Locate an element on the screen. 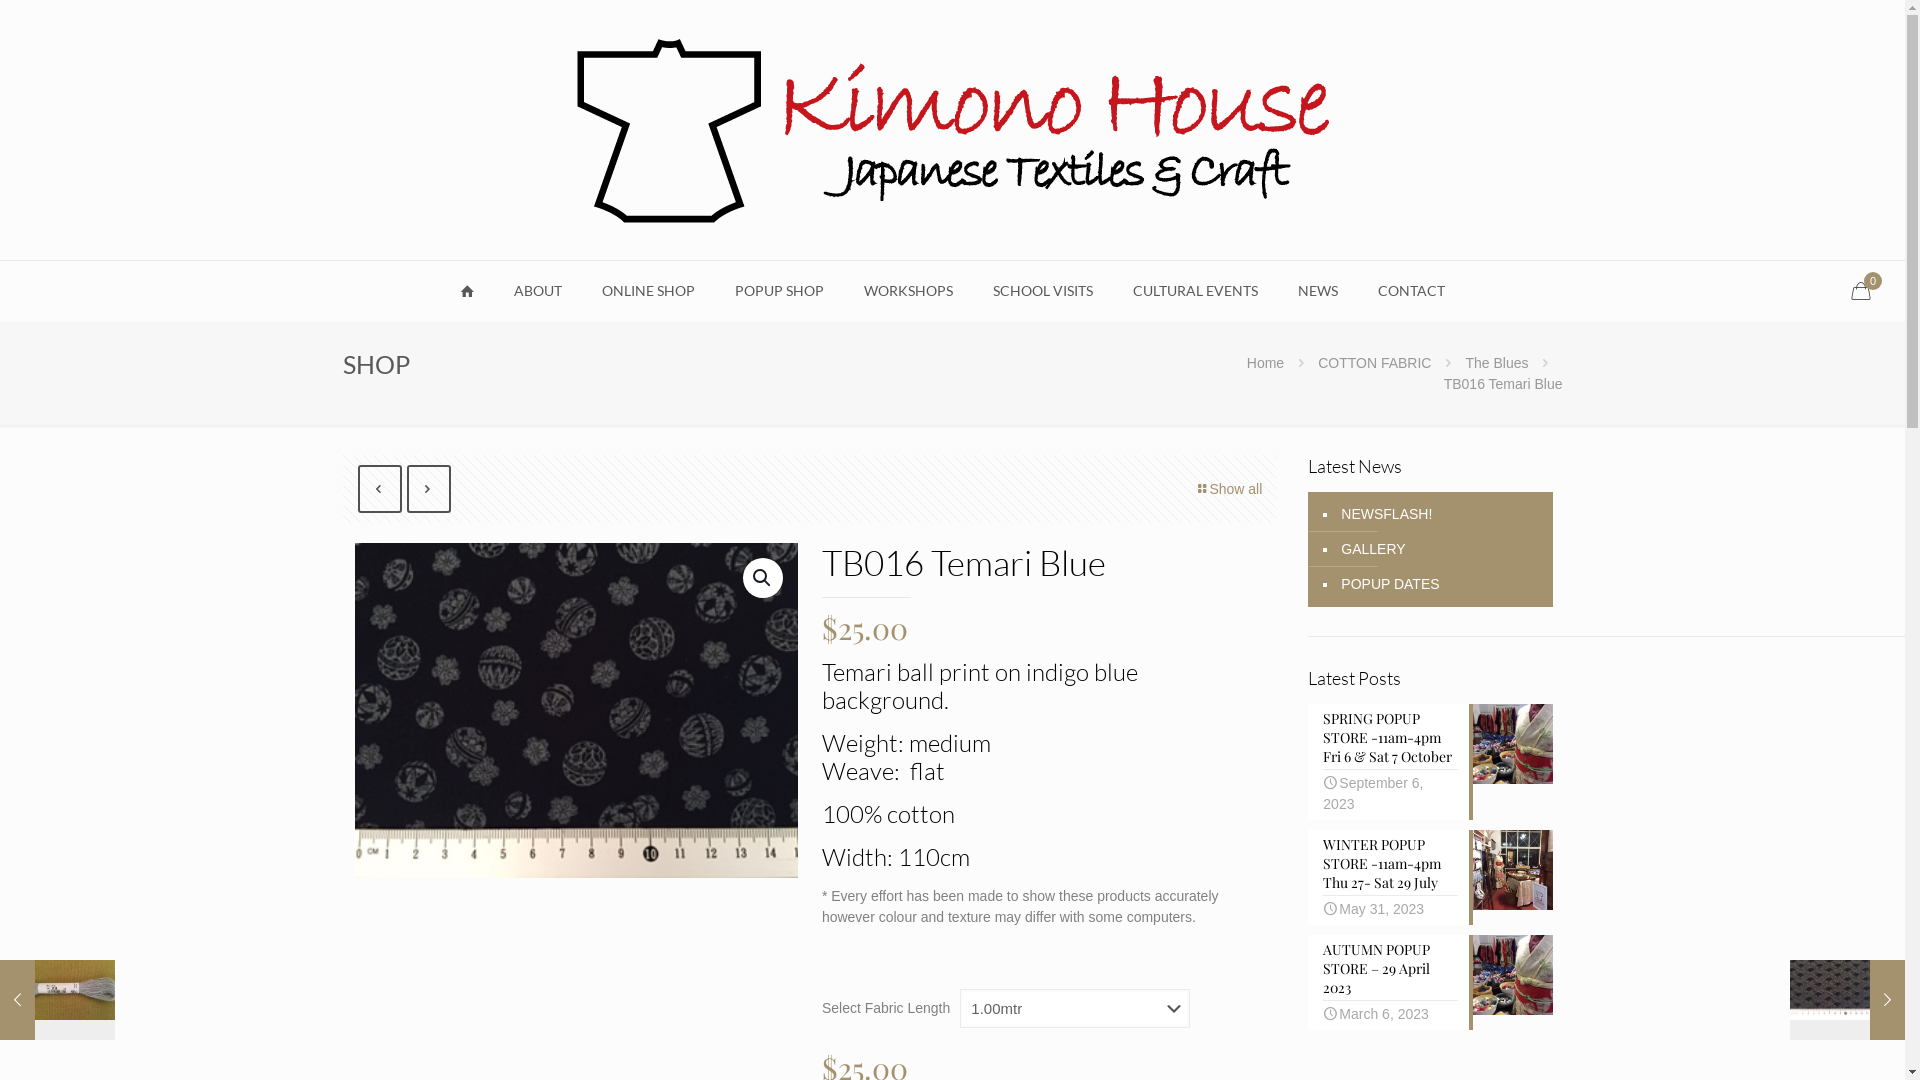 This screenshot has height=1080, width=1920. Show all is located at coordinates (1228, 490).